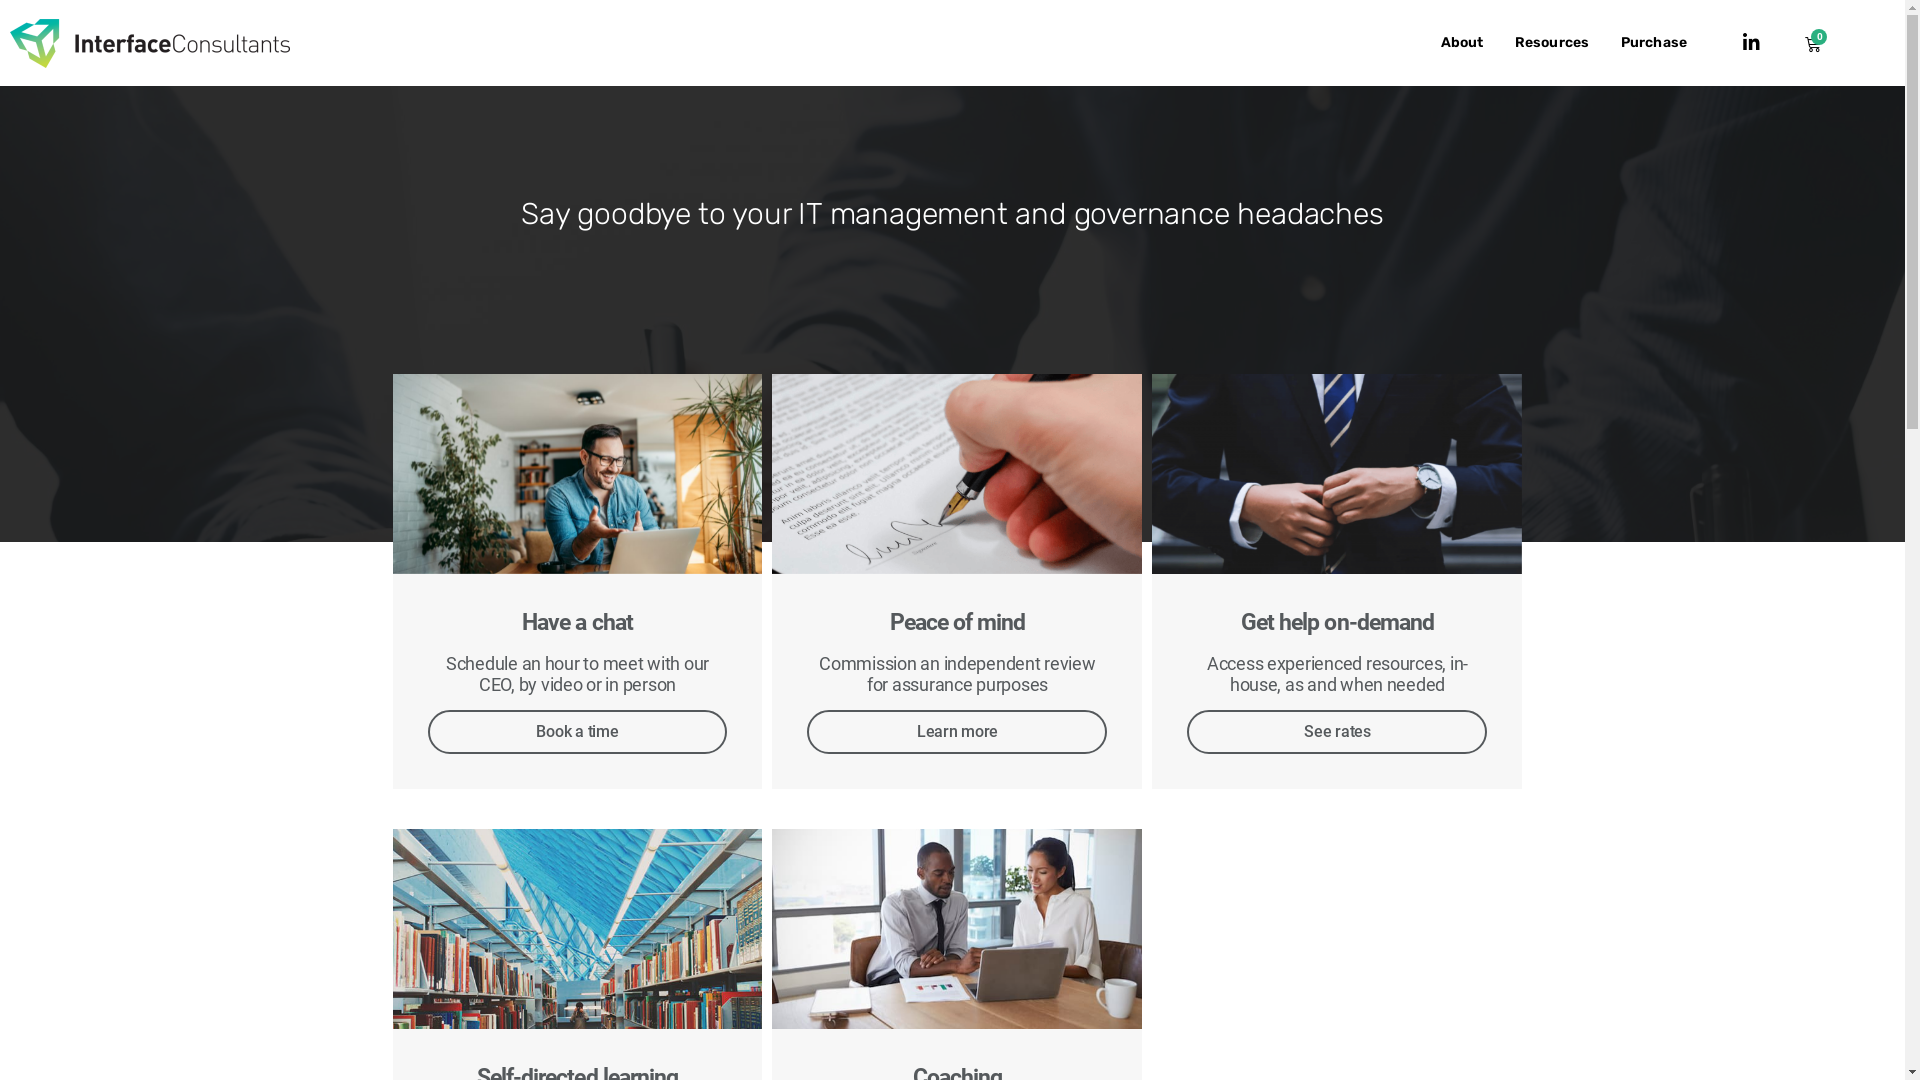 The height and width of the screenshot is (1080, 1920). Describe the element at coordinates (1337, 732) in the screenshot. I see `See rates` at that location.